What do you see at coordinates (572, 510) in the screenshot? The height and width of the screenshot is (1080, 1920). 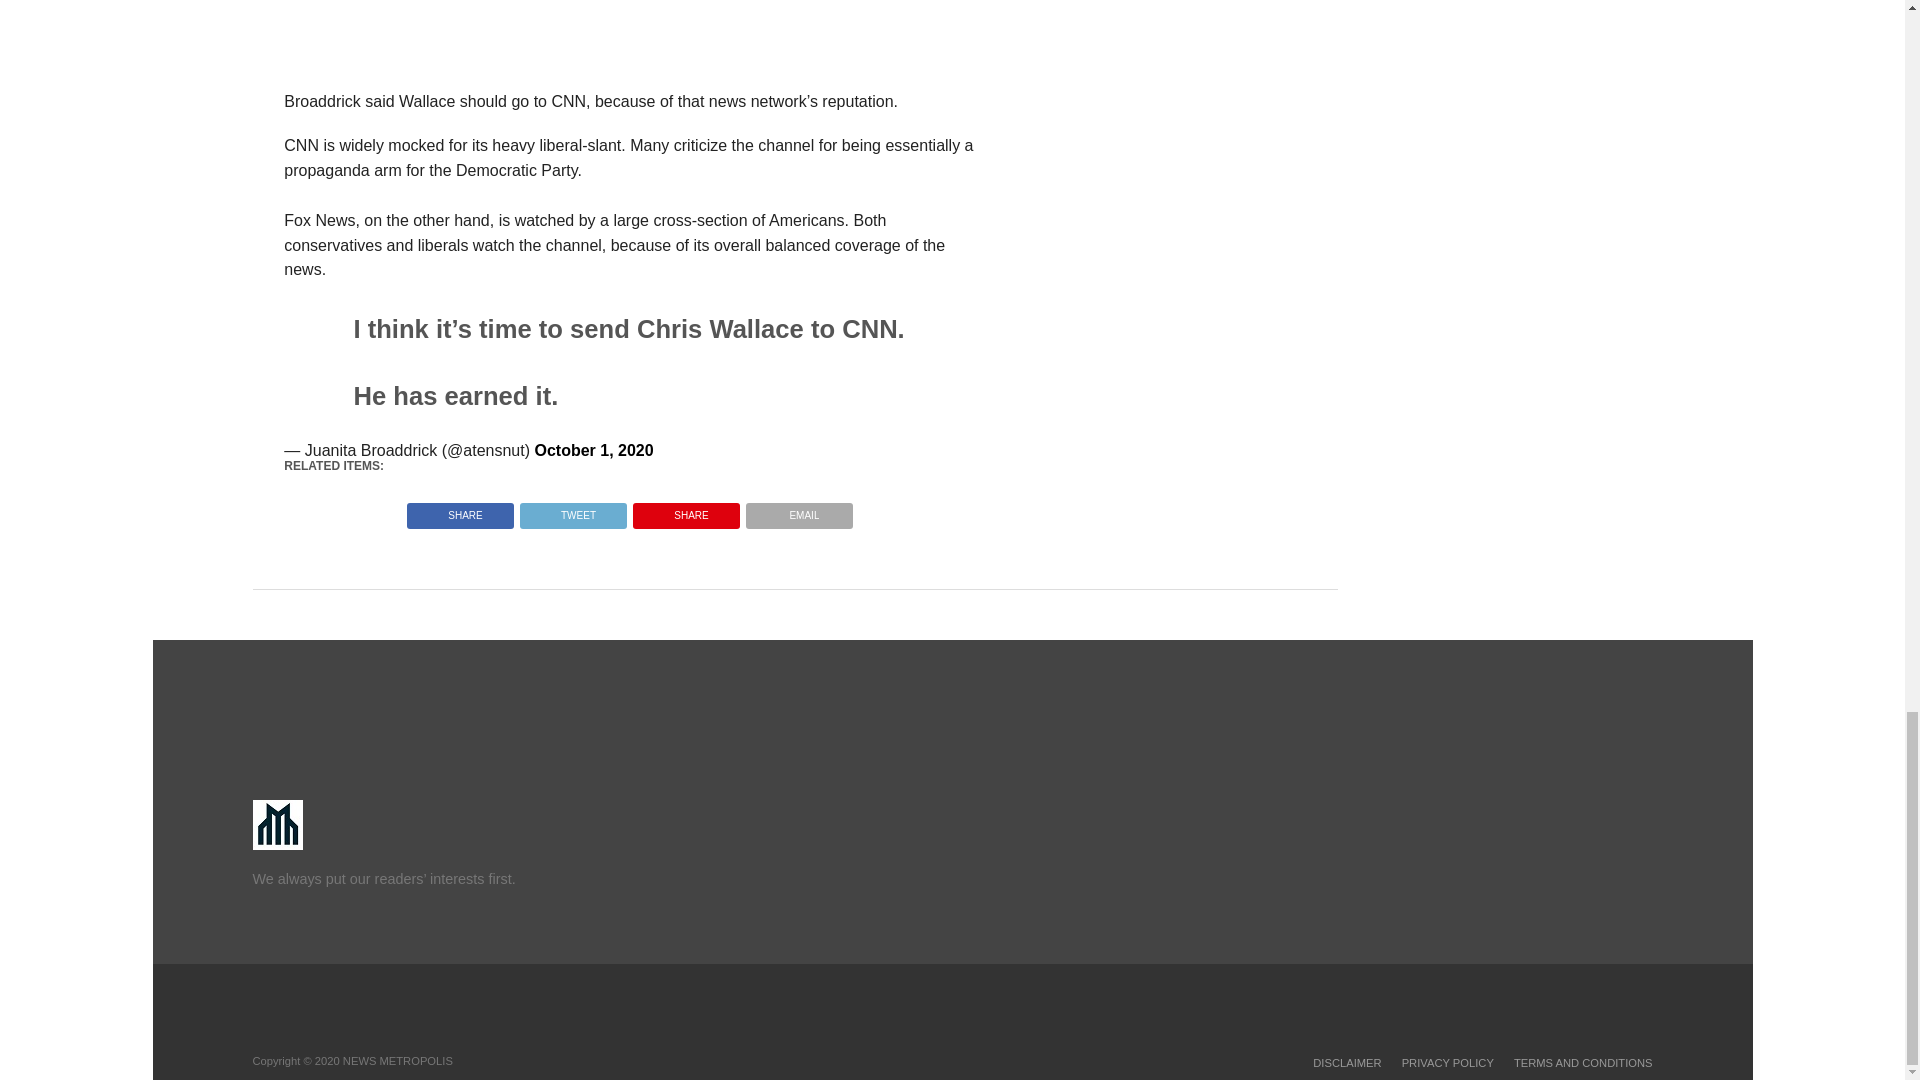 I see `TWEET` at bounding box center [572, 510].